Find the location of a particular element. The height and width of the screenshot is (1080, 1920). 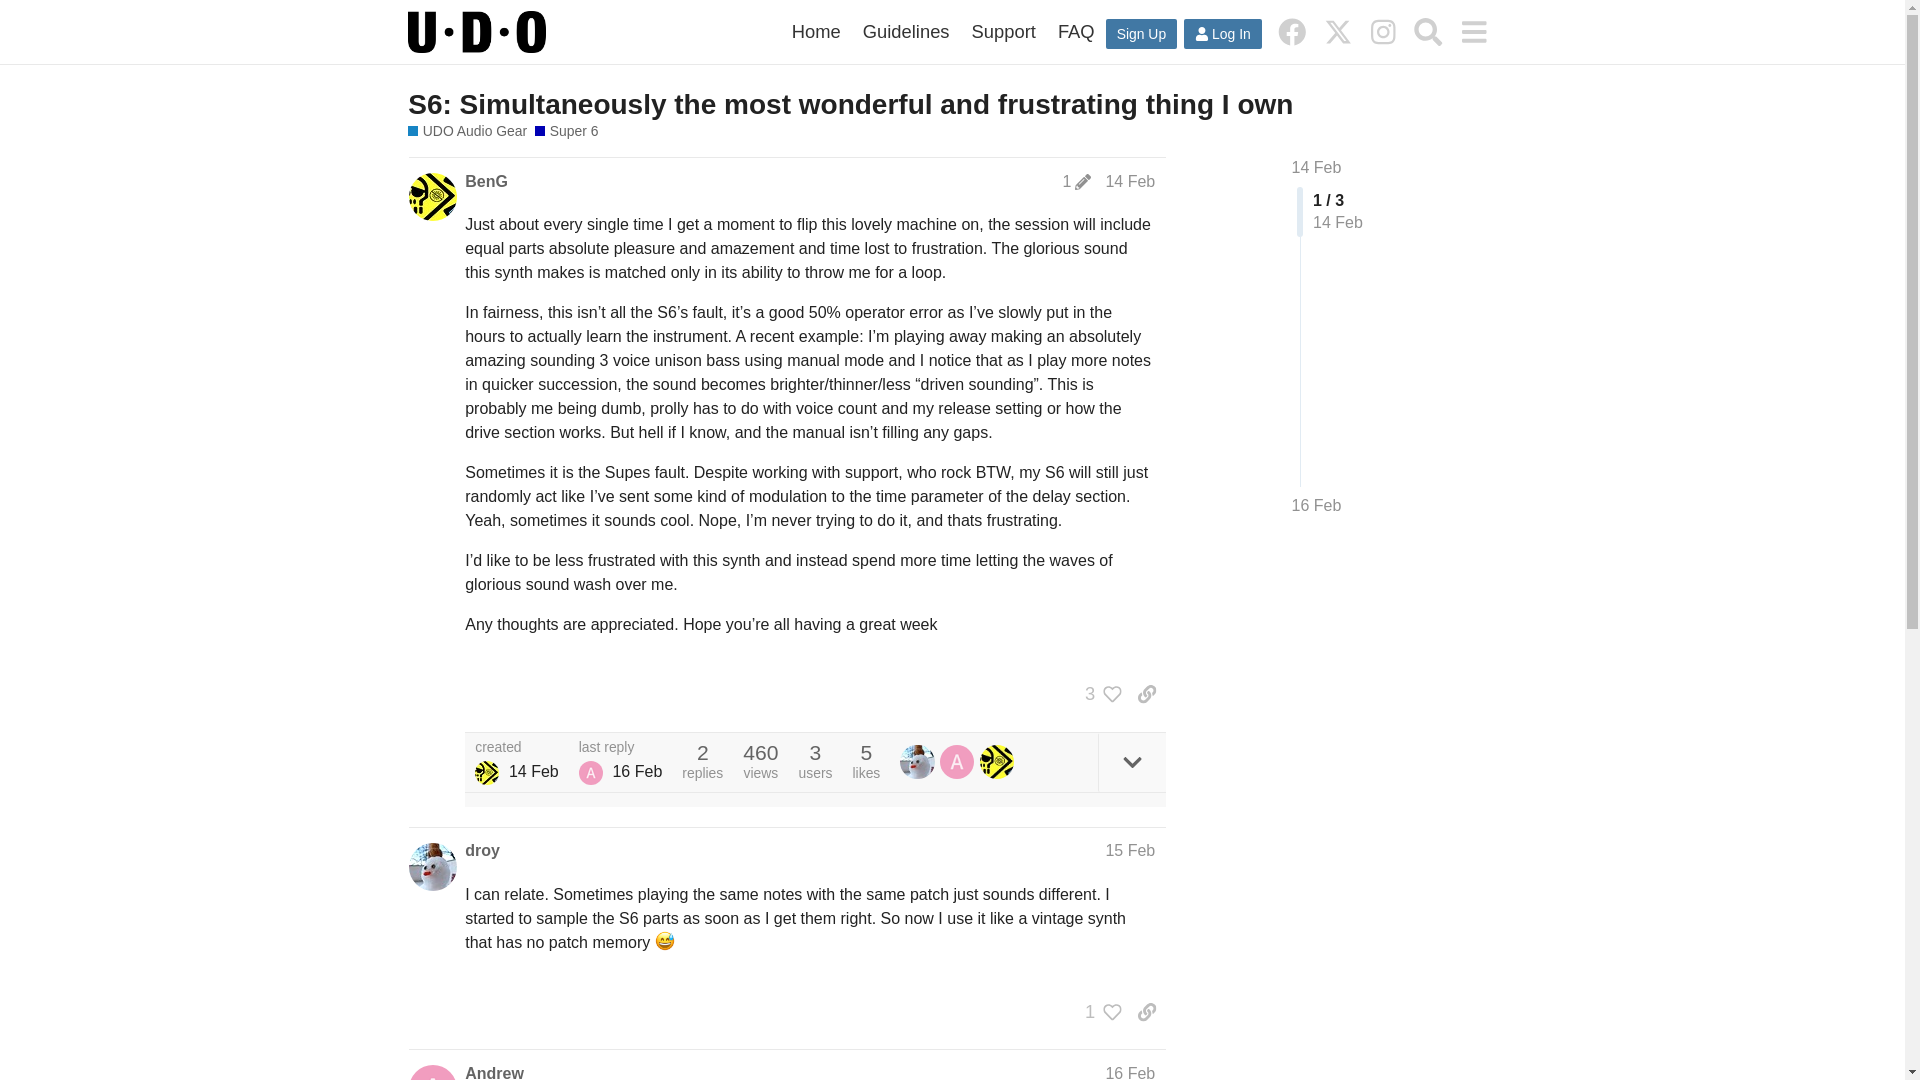

last reply is located at coordinates (620, 747).